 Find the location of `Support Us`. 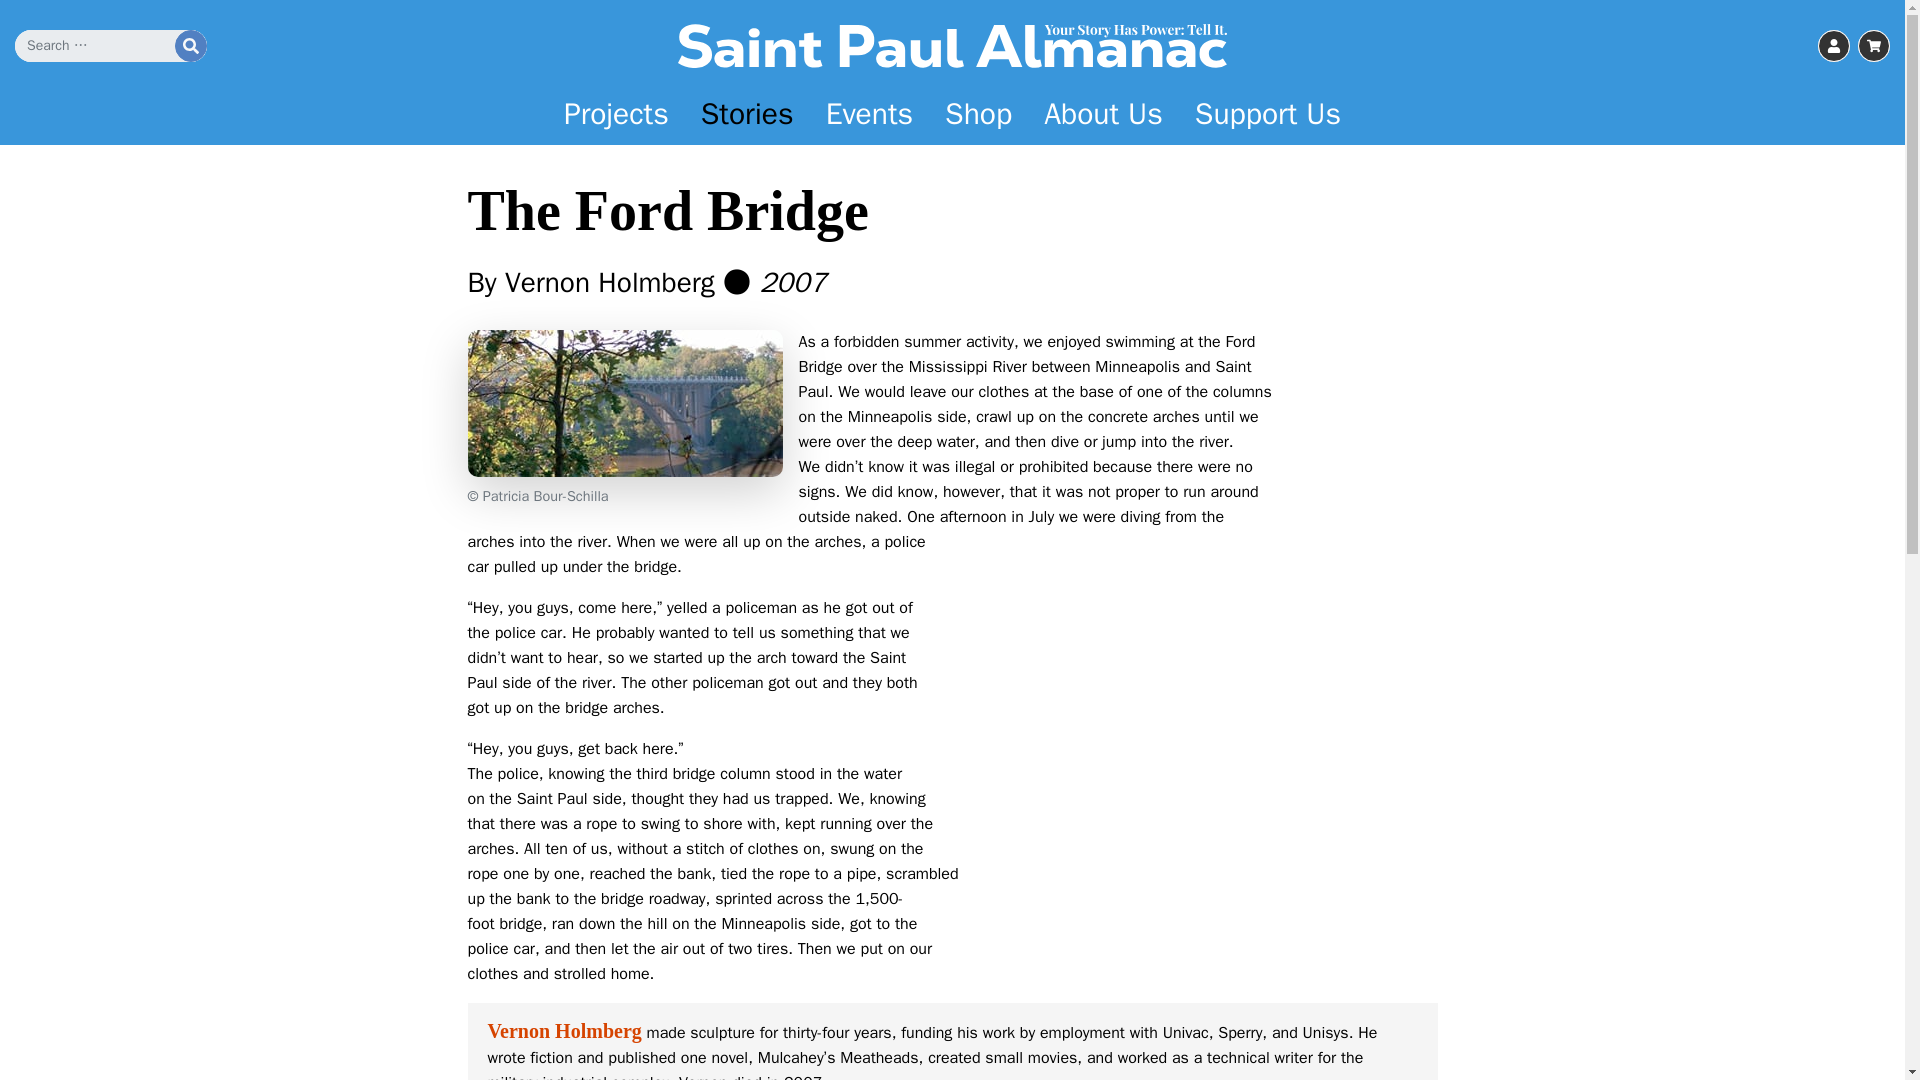

Support Us is located at coordinates (1268, 114).